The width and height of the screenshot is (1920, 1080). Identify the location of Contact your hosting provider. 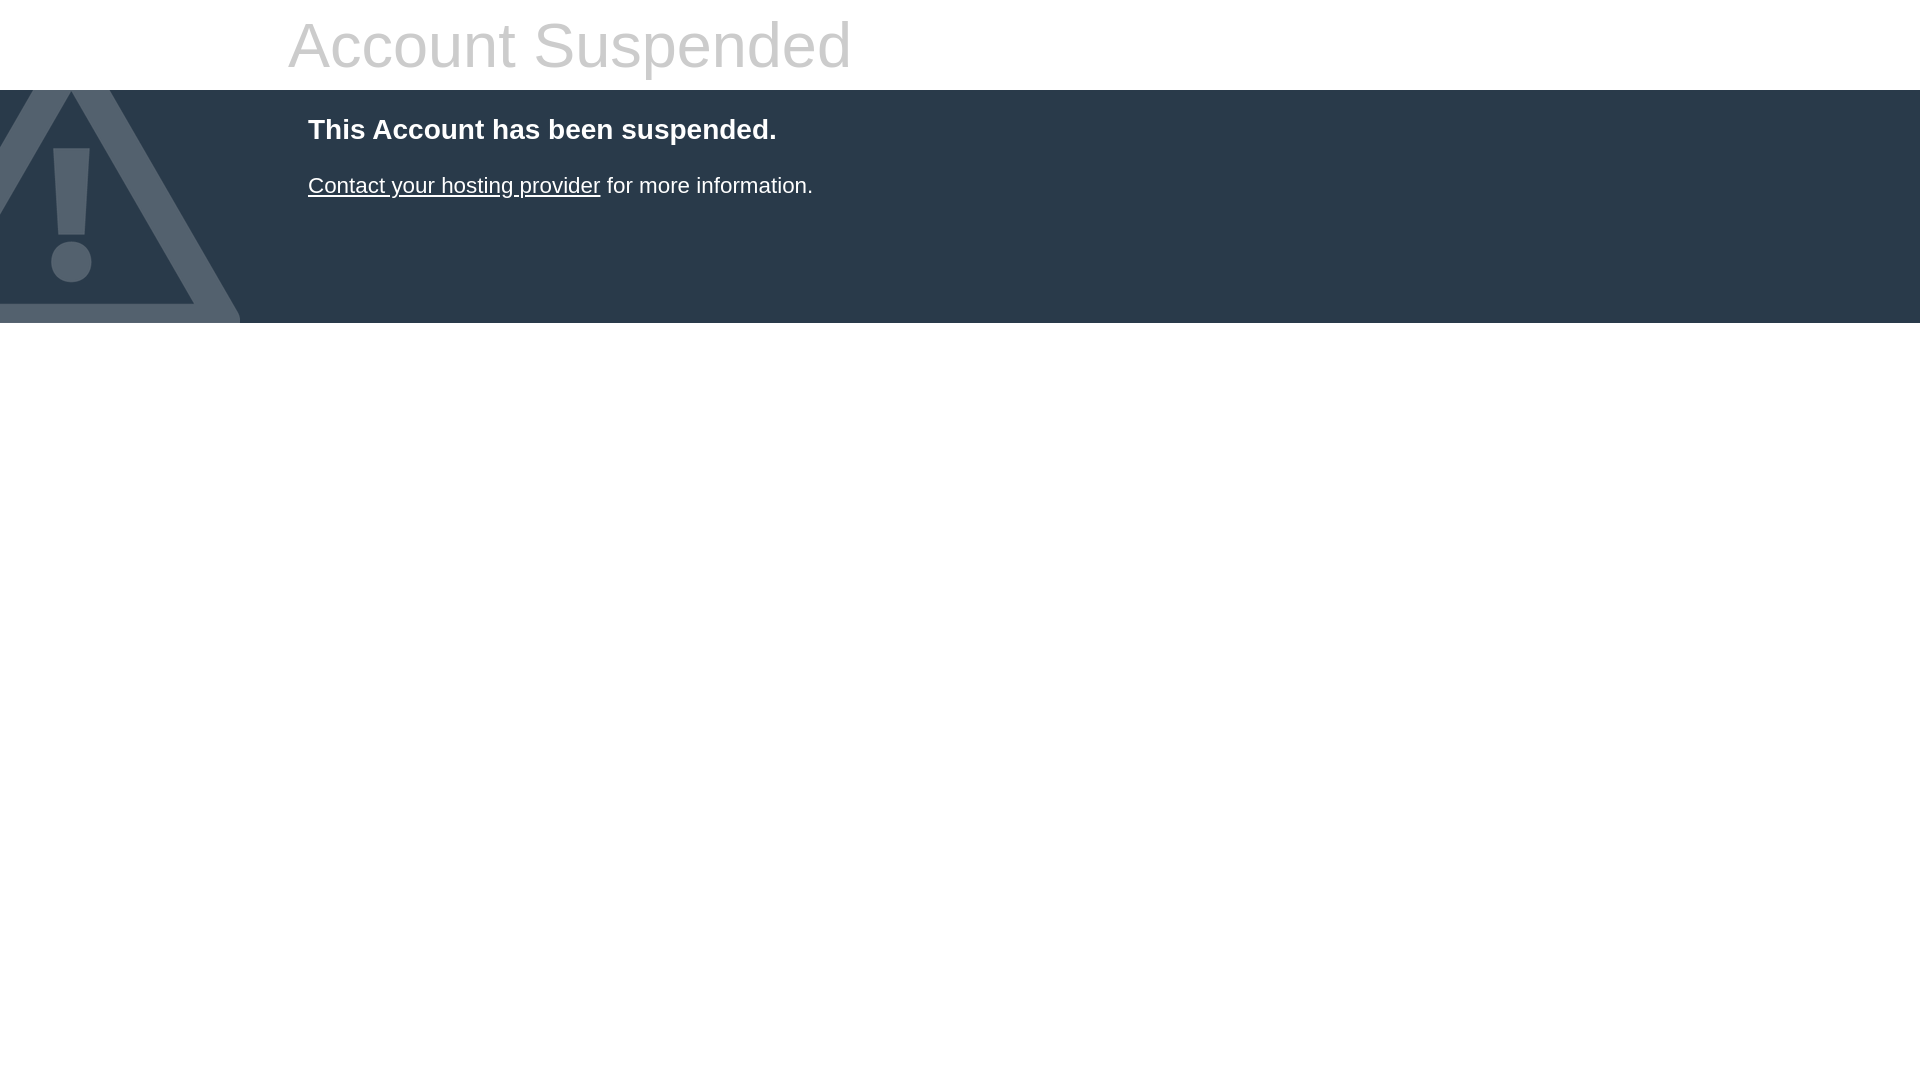
(454, 186).